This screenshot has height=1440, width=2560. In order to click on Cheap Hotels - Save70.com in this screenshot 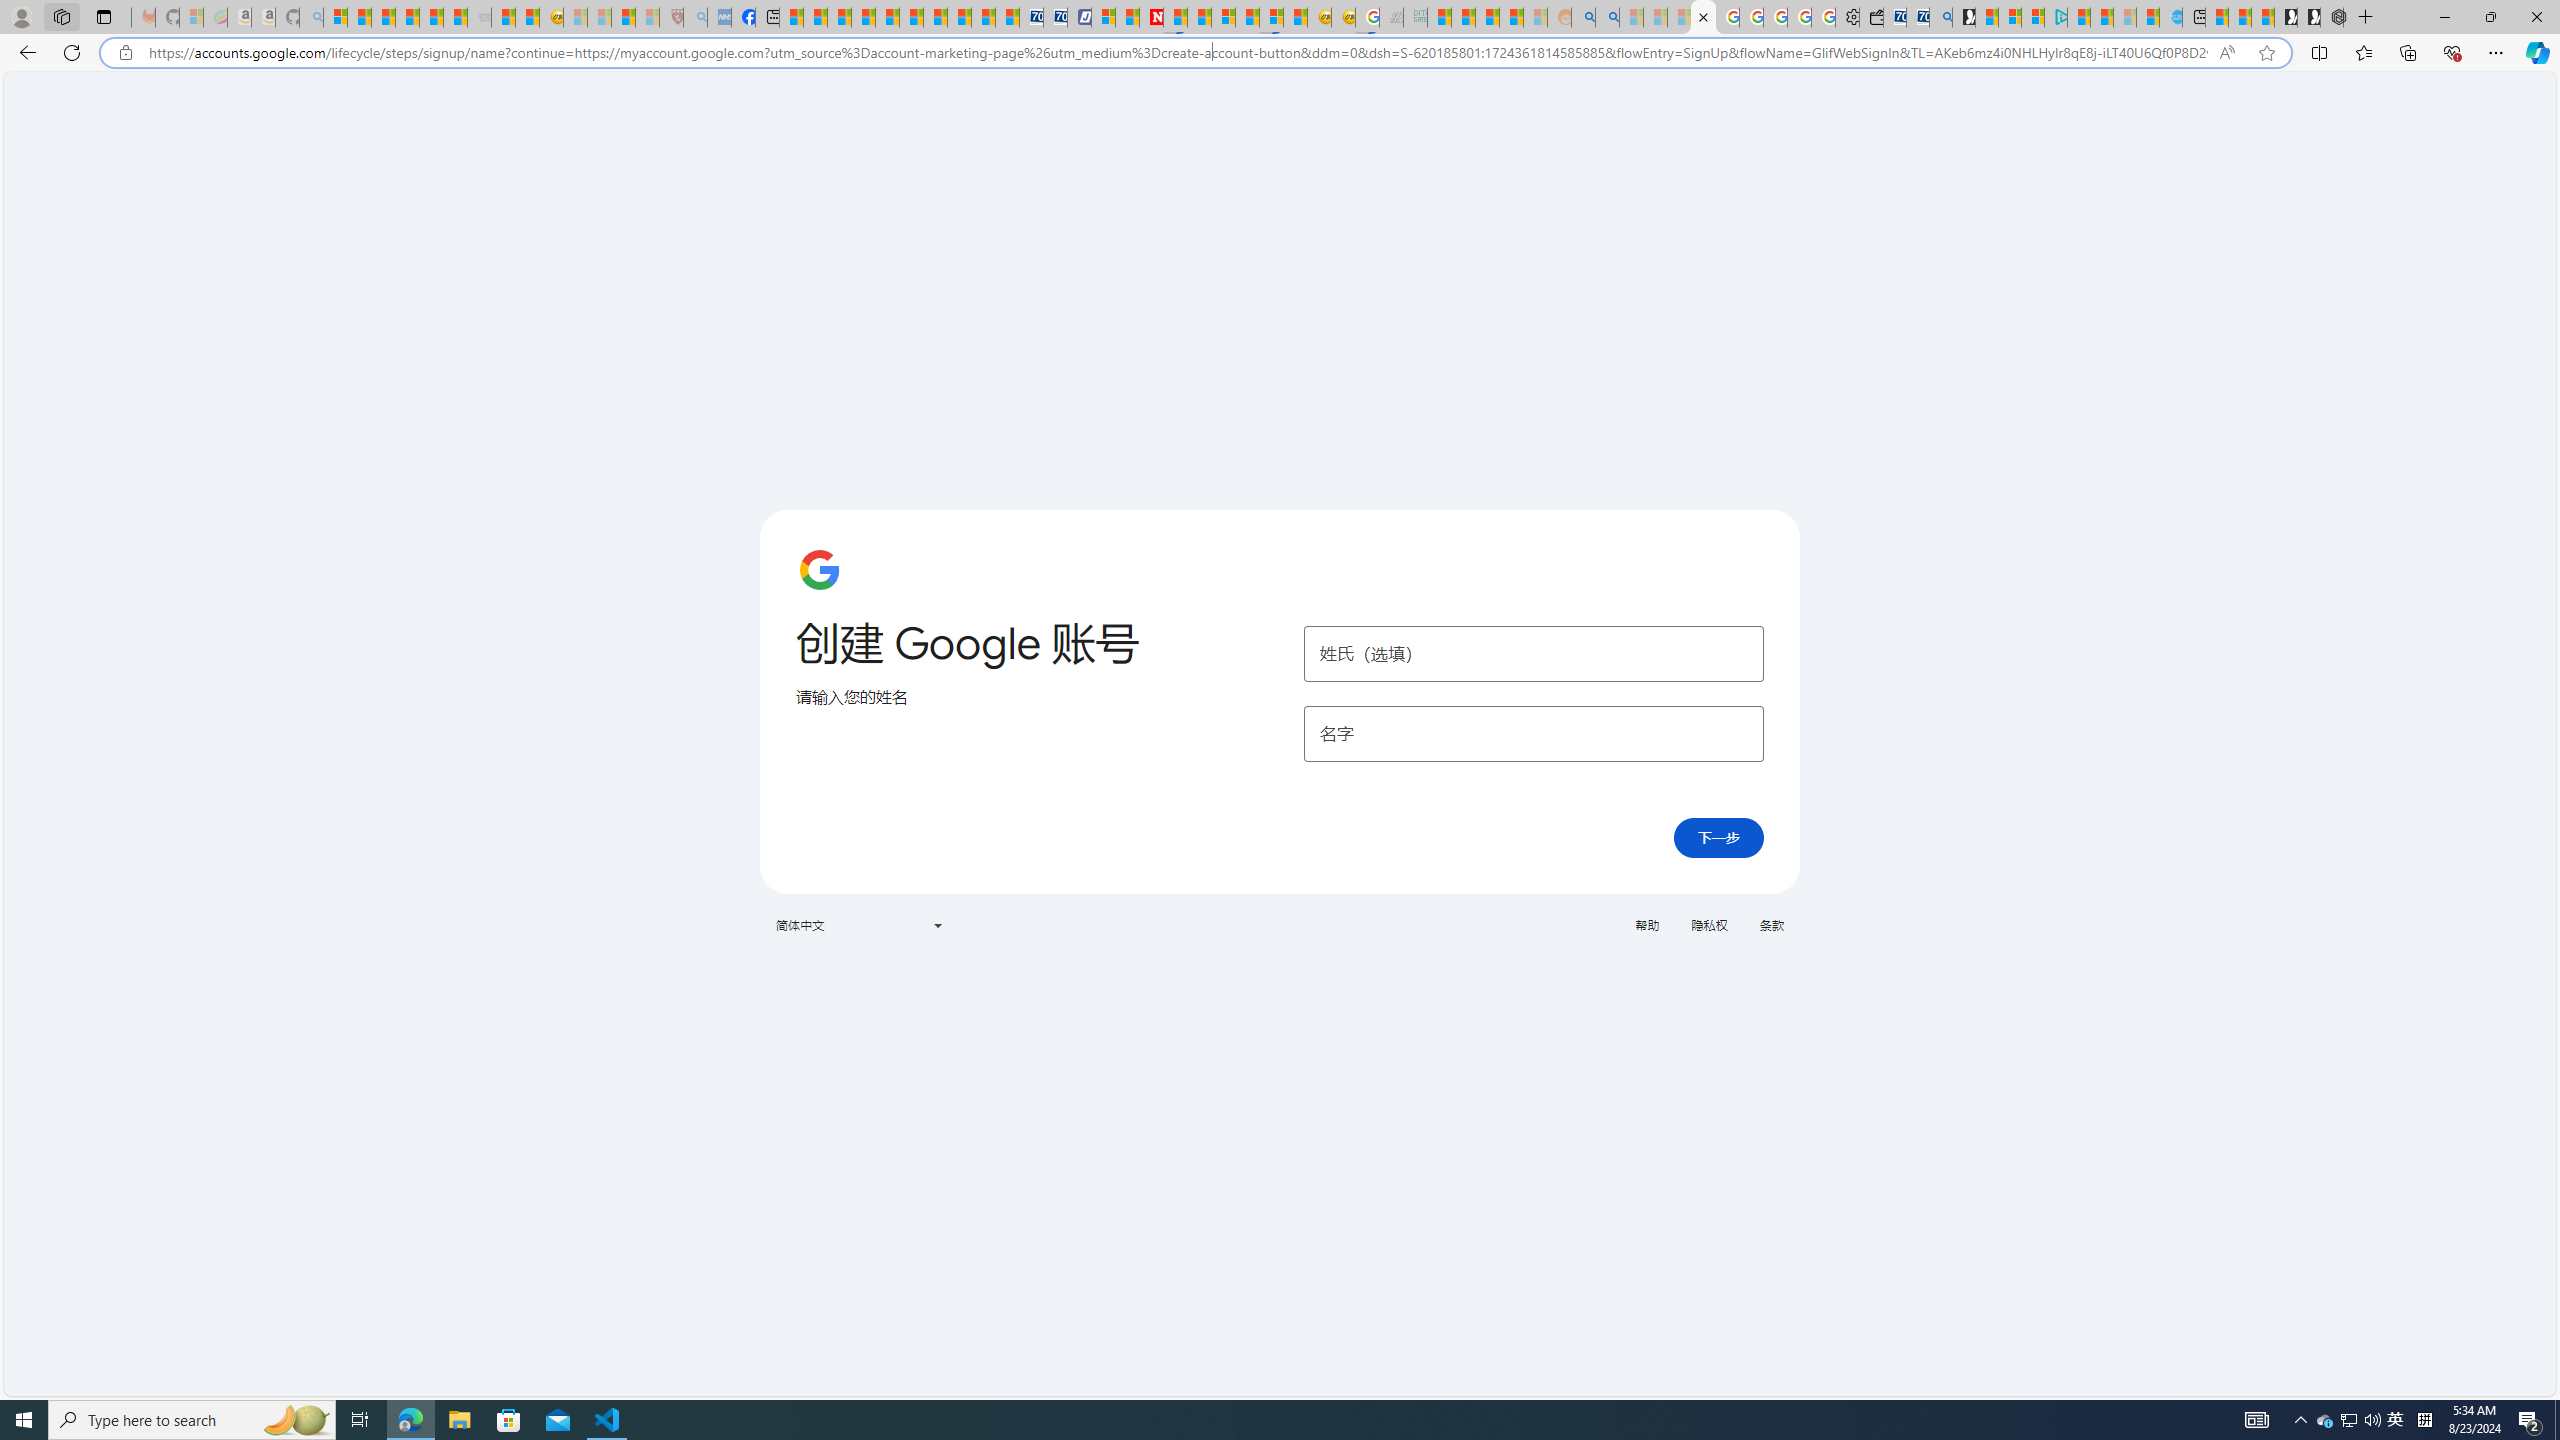, I will do `click(1054, 17)`.